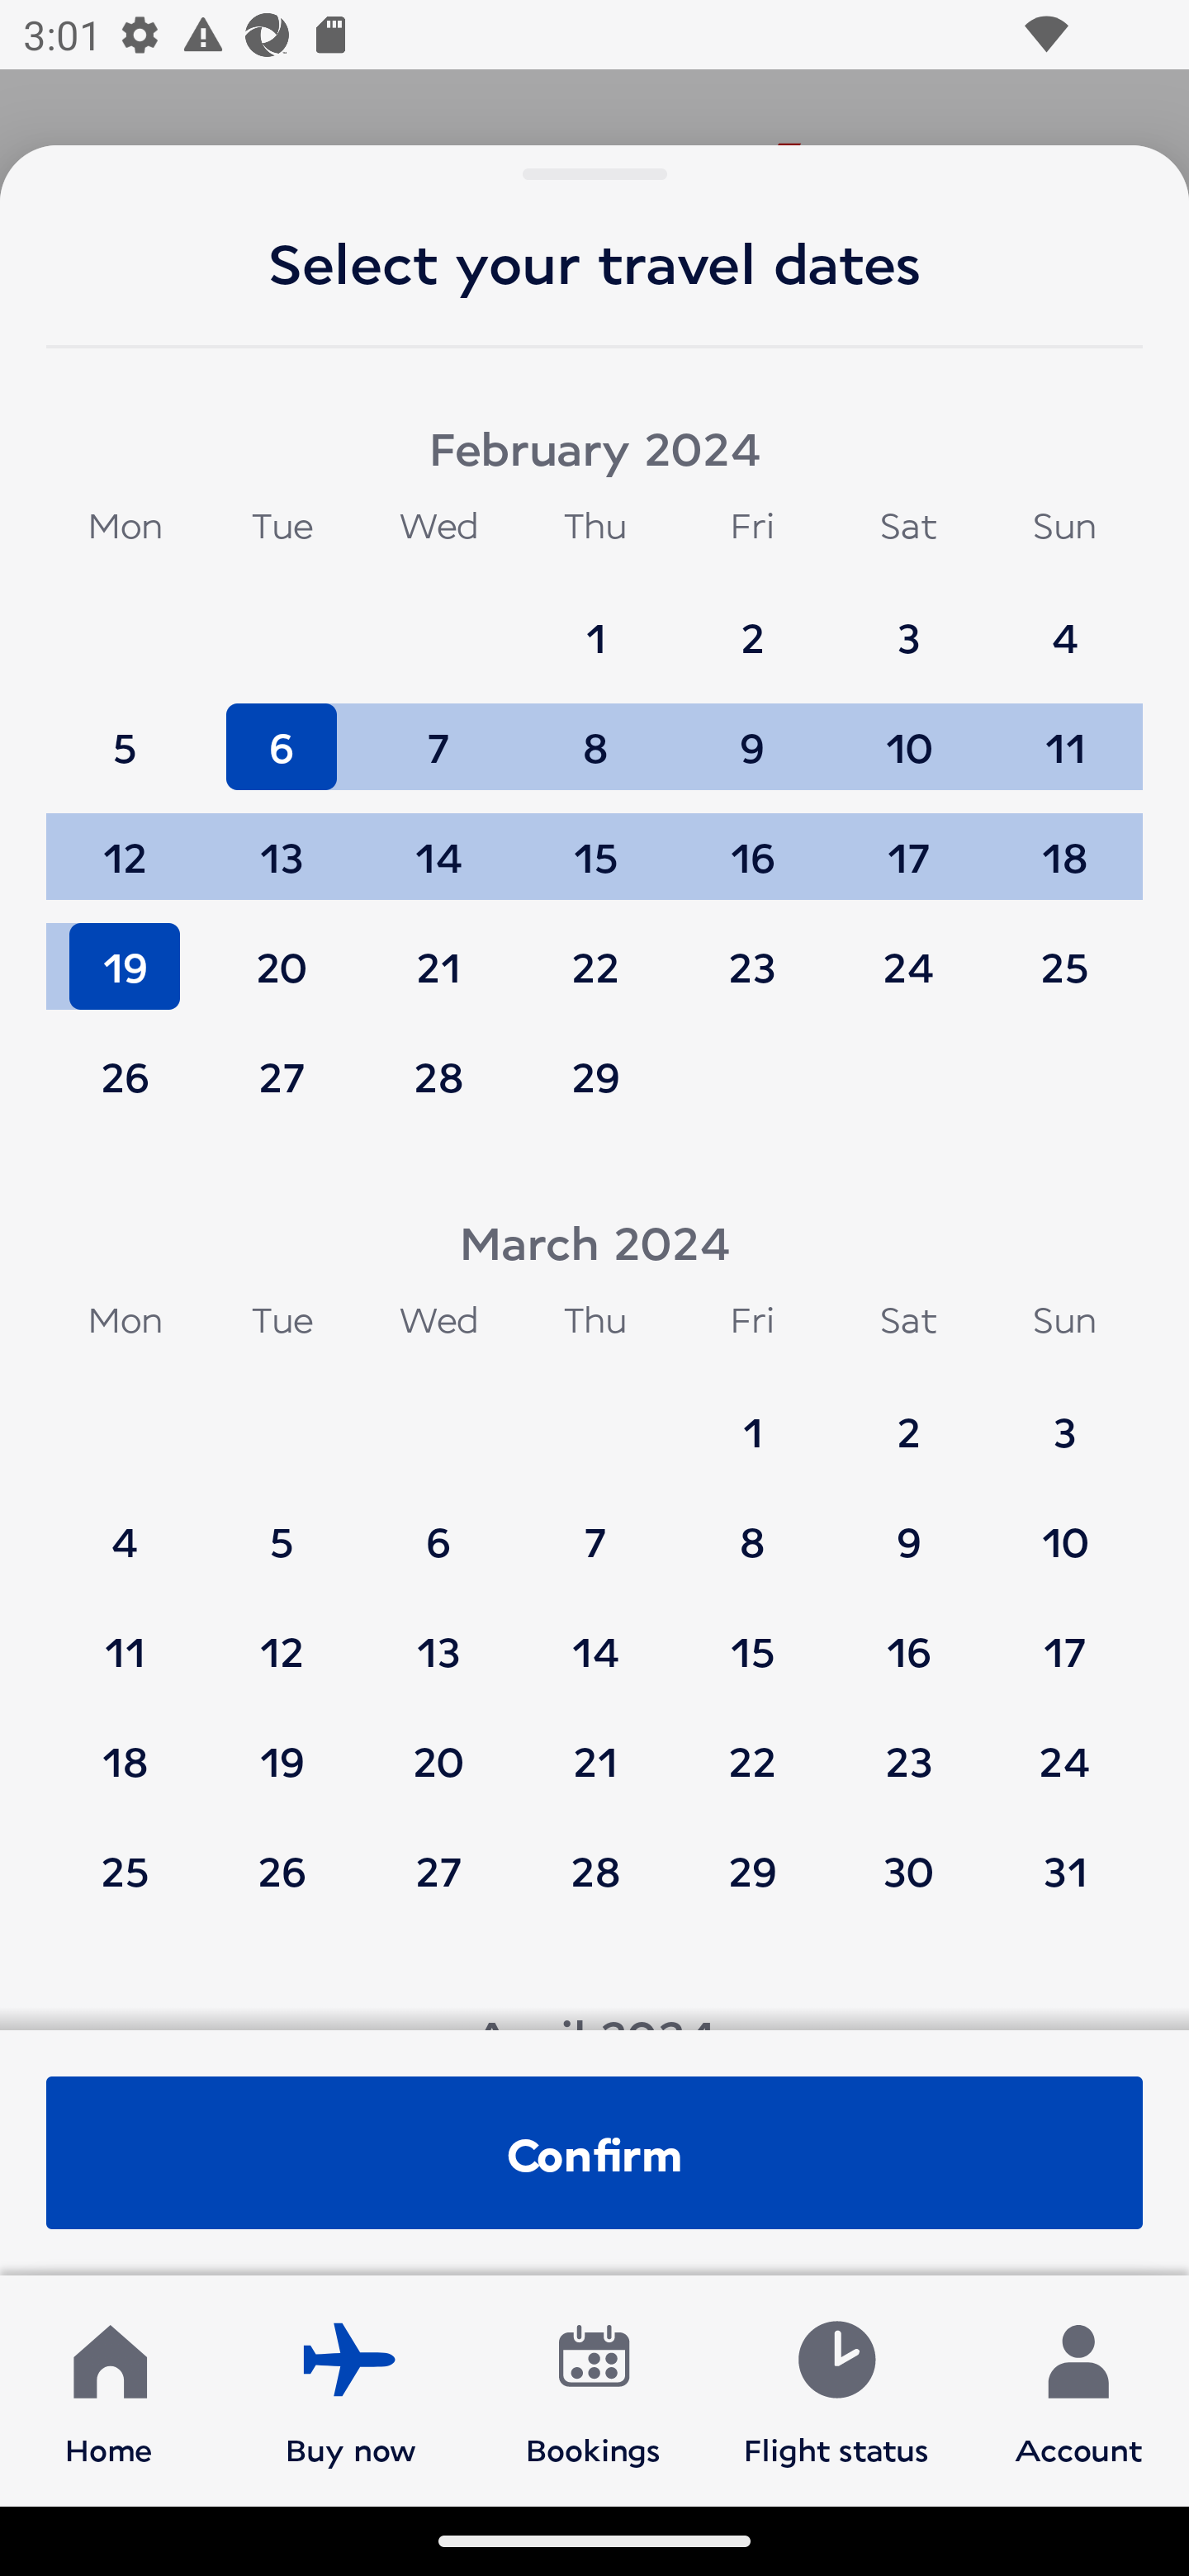 The image size is (1189, 2576). What do you see at coordinates (595, 1636) in the screenshot?
I see `14` at bounding box center [595, 1636].